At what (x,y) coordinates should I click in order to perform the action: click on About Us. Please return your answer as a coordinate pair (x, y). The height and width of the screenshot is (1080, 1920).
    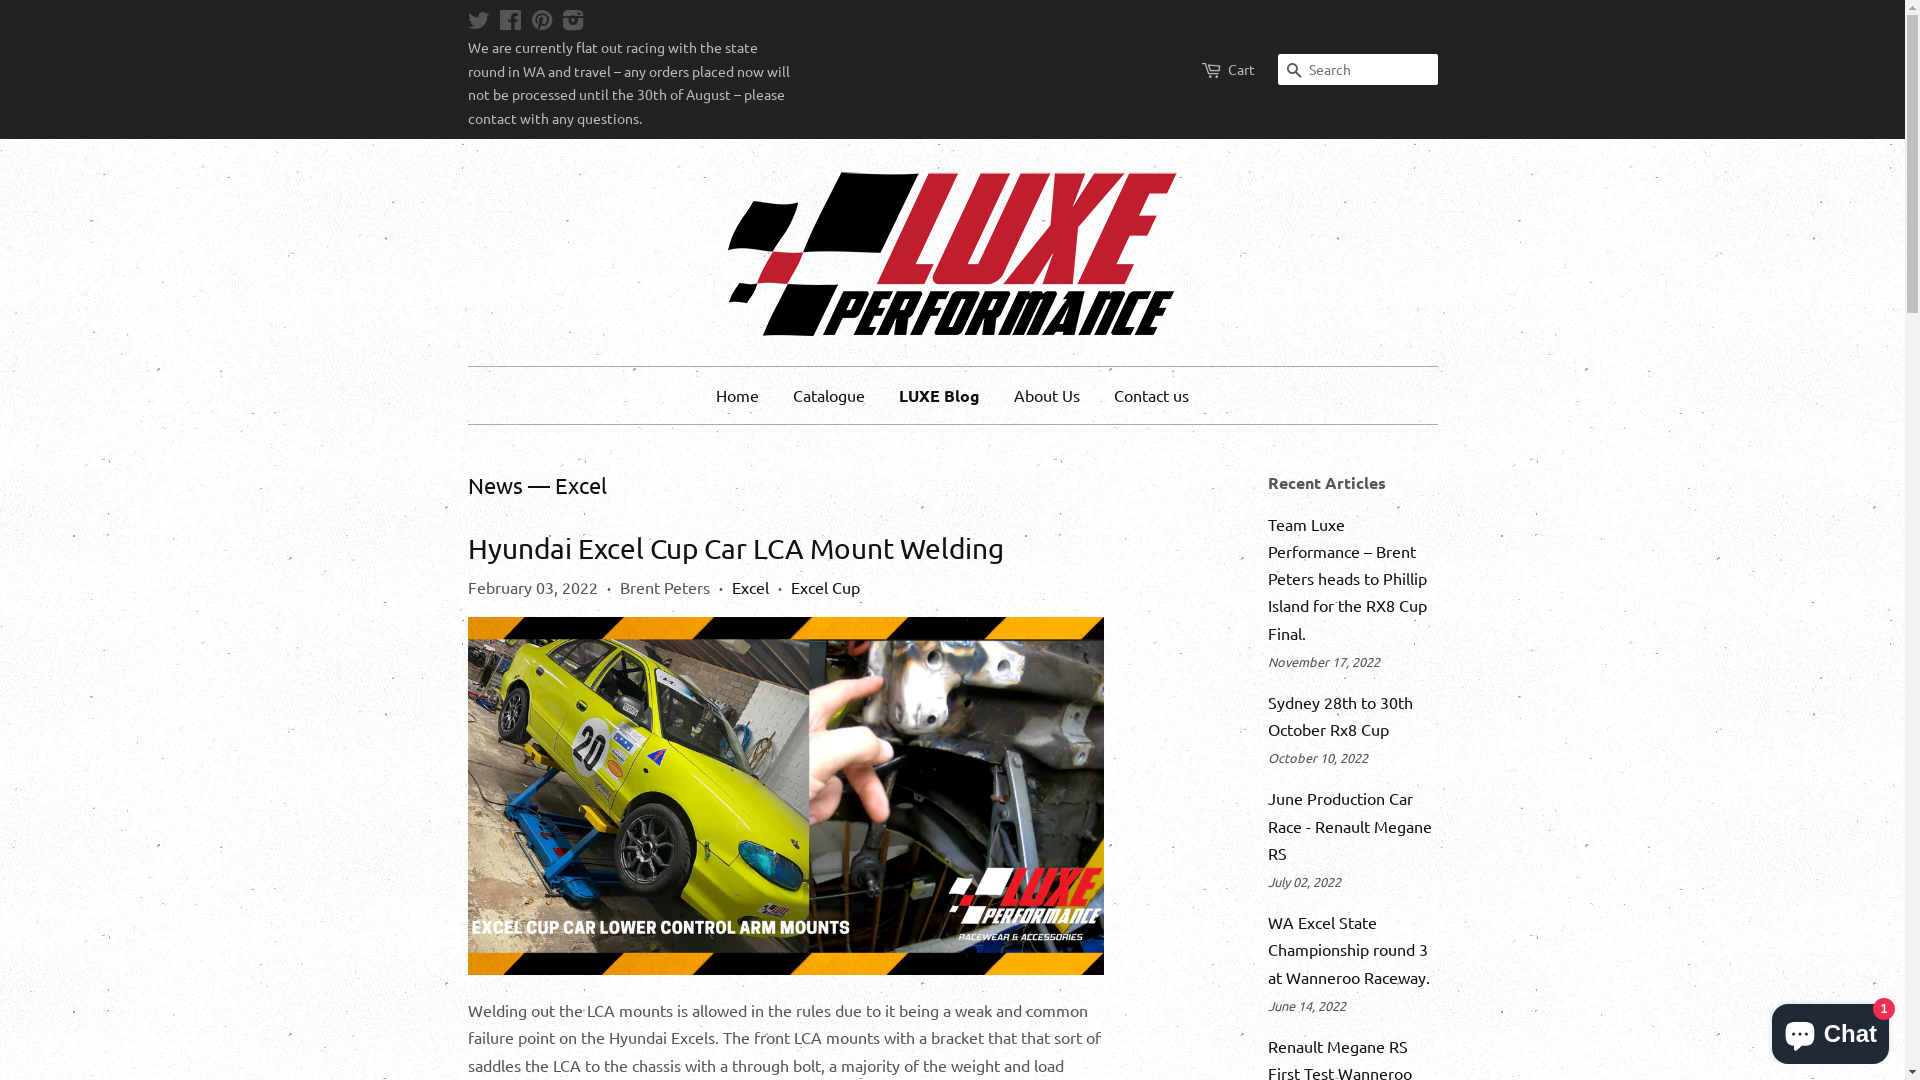
    Looking at the image, I should click on (1046, 396).